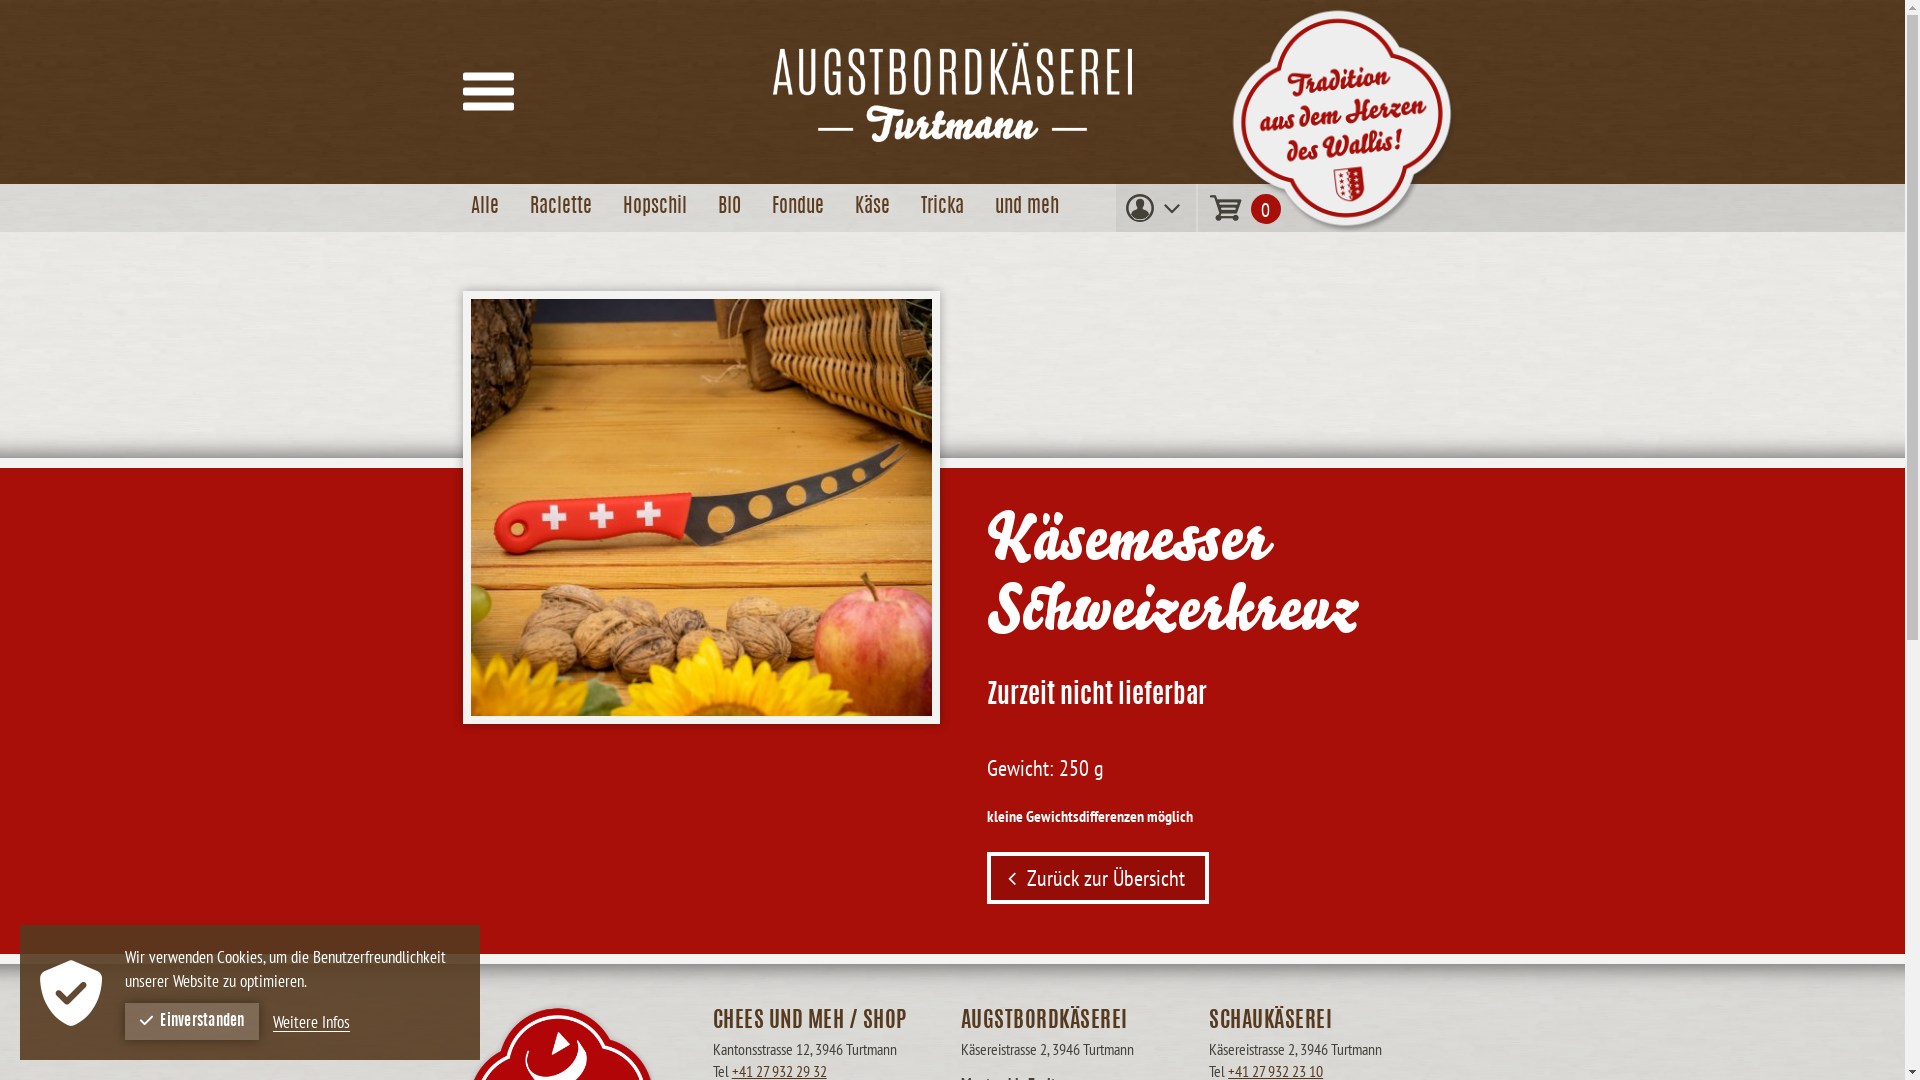  What do you see at coordinates (1026, 208) in the screenshot?
I see `und meh` at bounding box center [1026, 208].